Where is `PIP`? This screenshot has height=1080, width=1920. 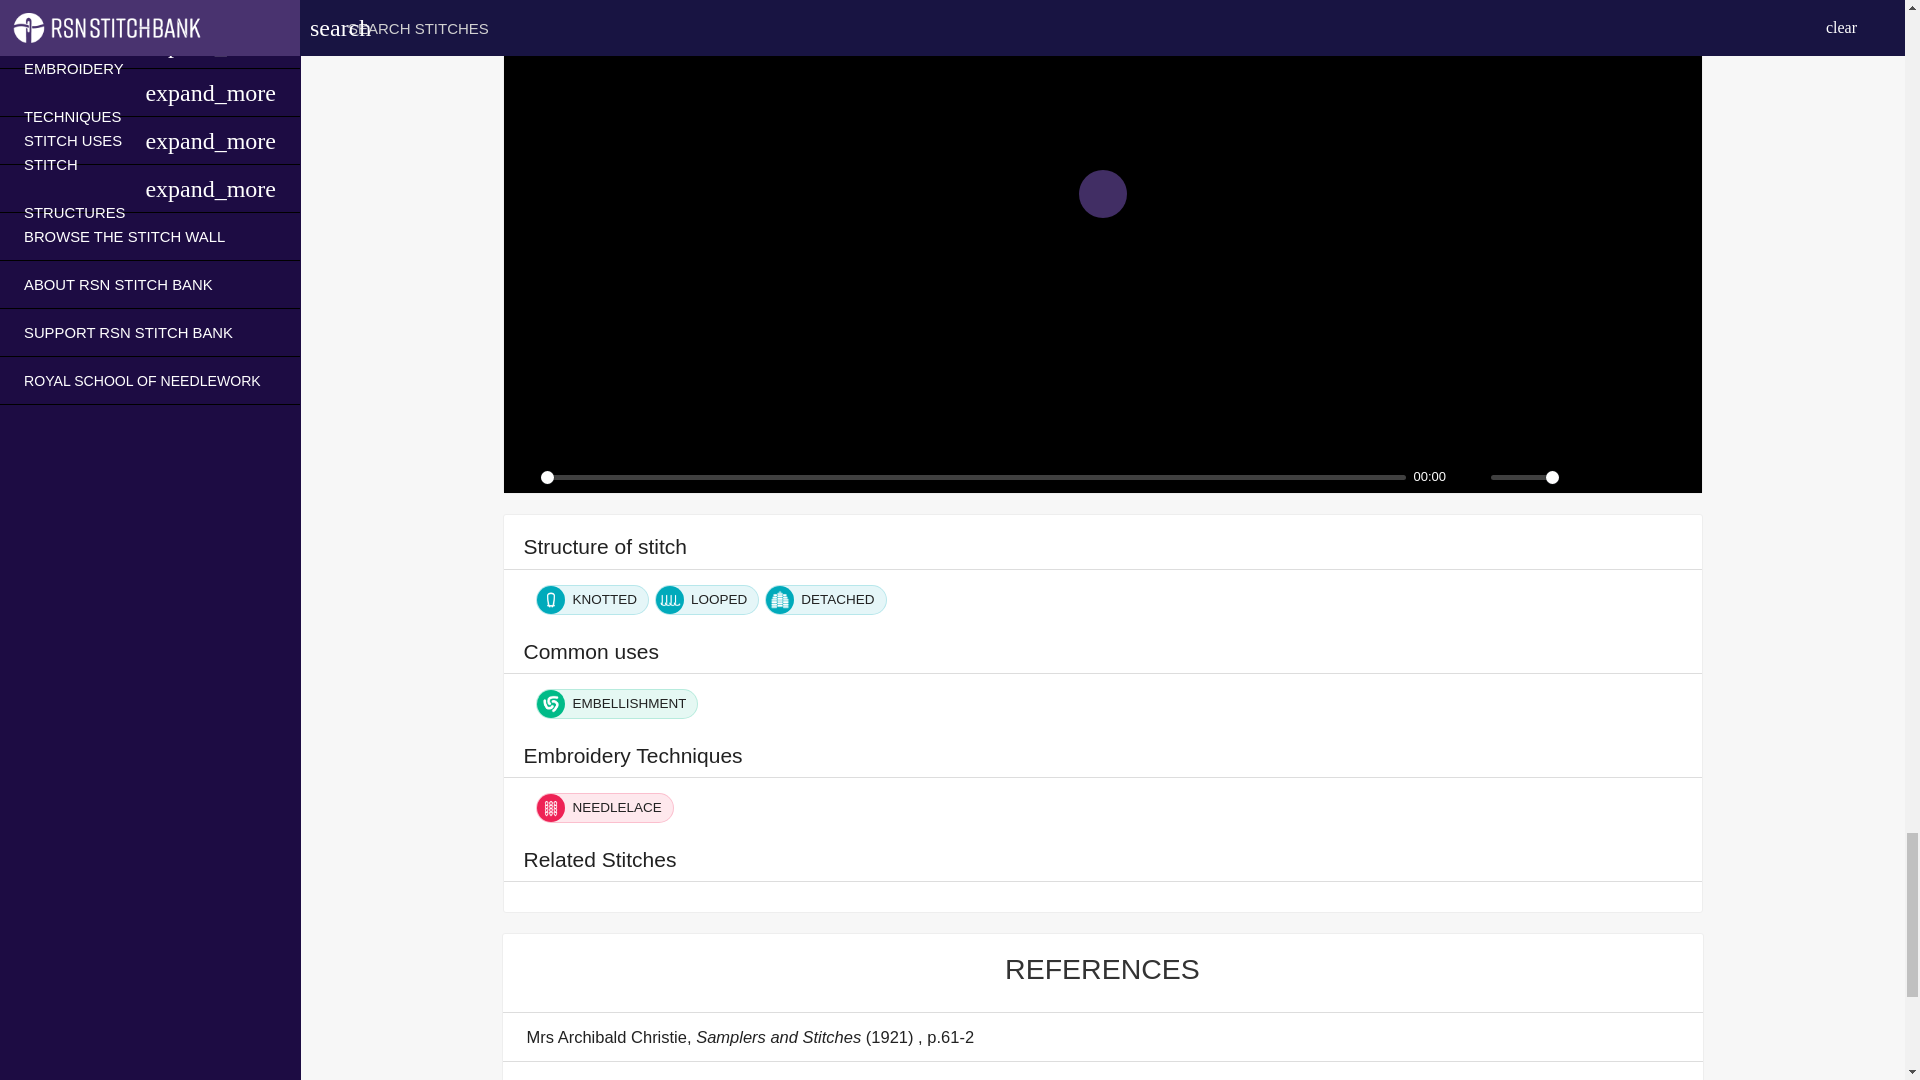
PIP is located at coordinates (1650, 476).